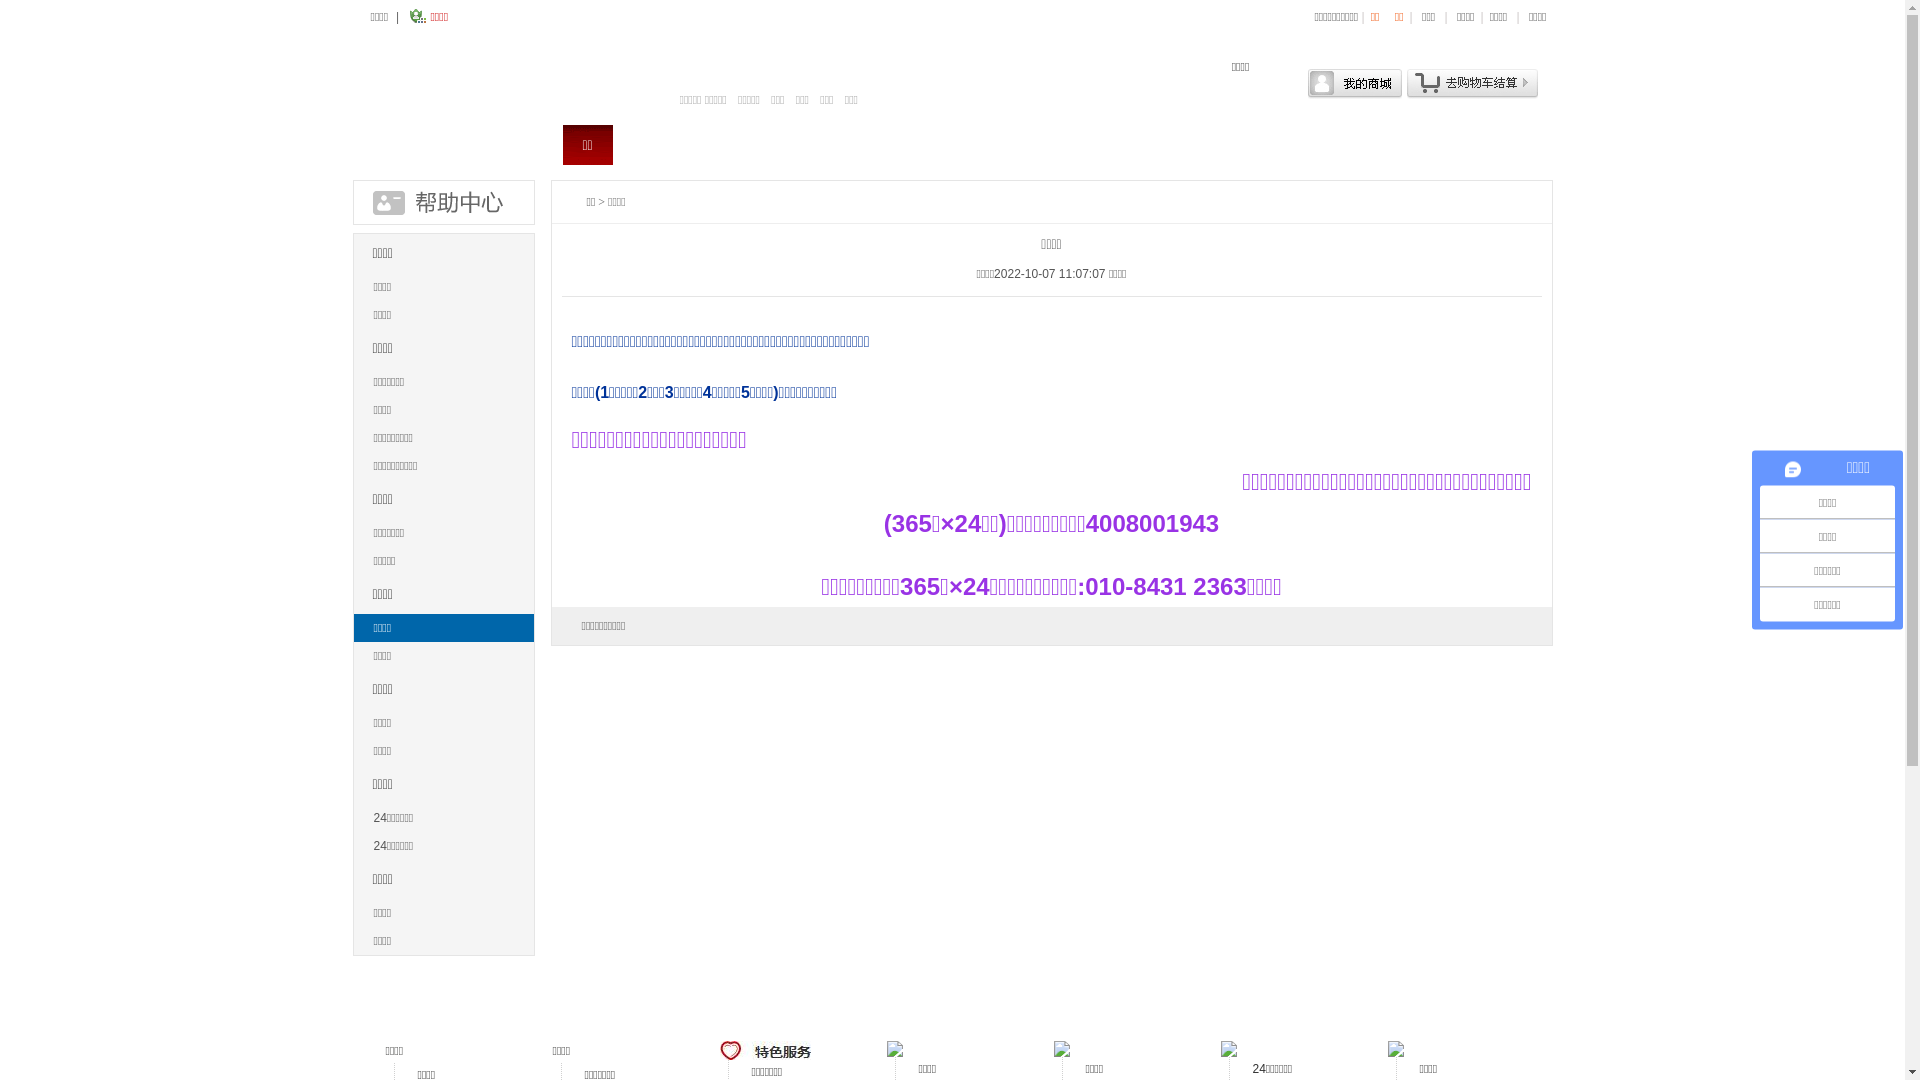  Describe the element at coordinates (1213, 145) in the screenshot. I see `13811139360` at that location.